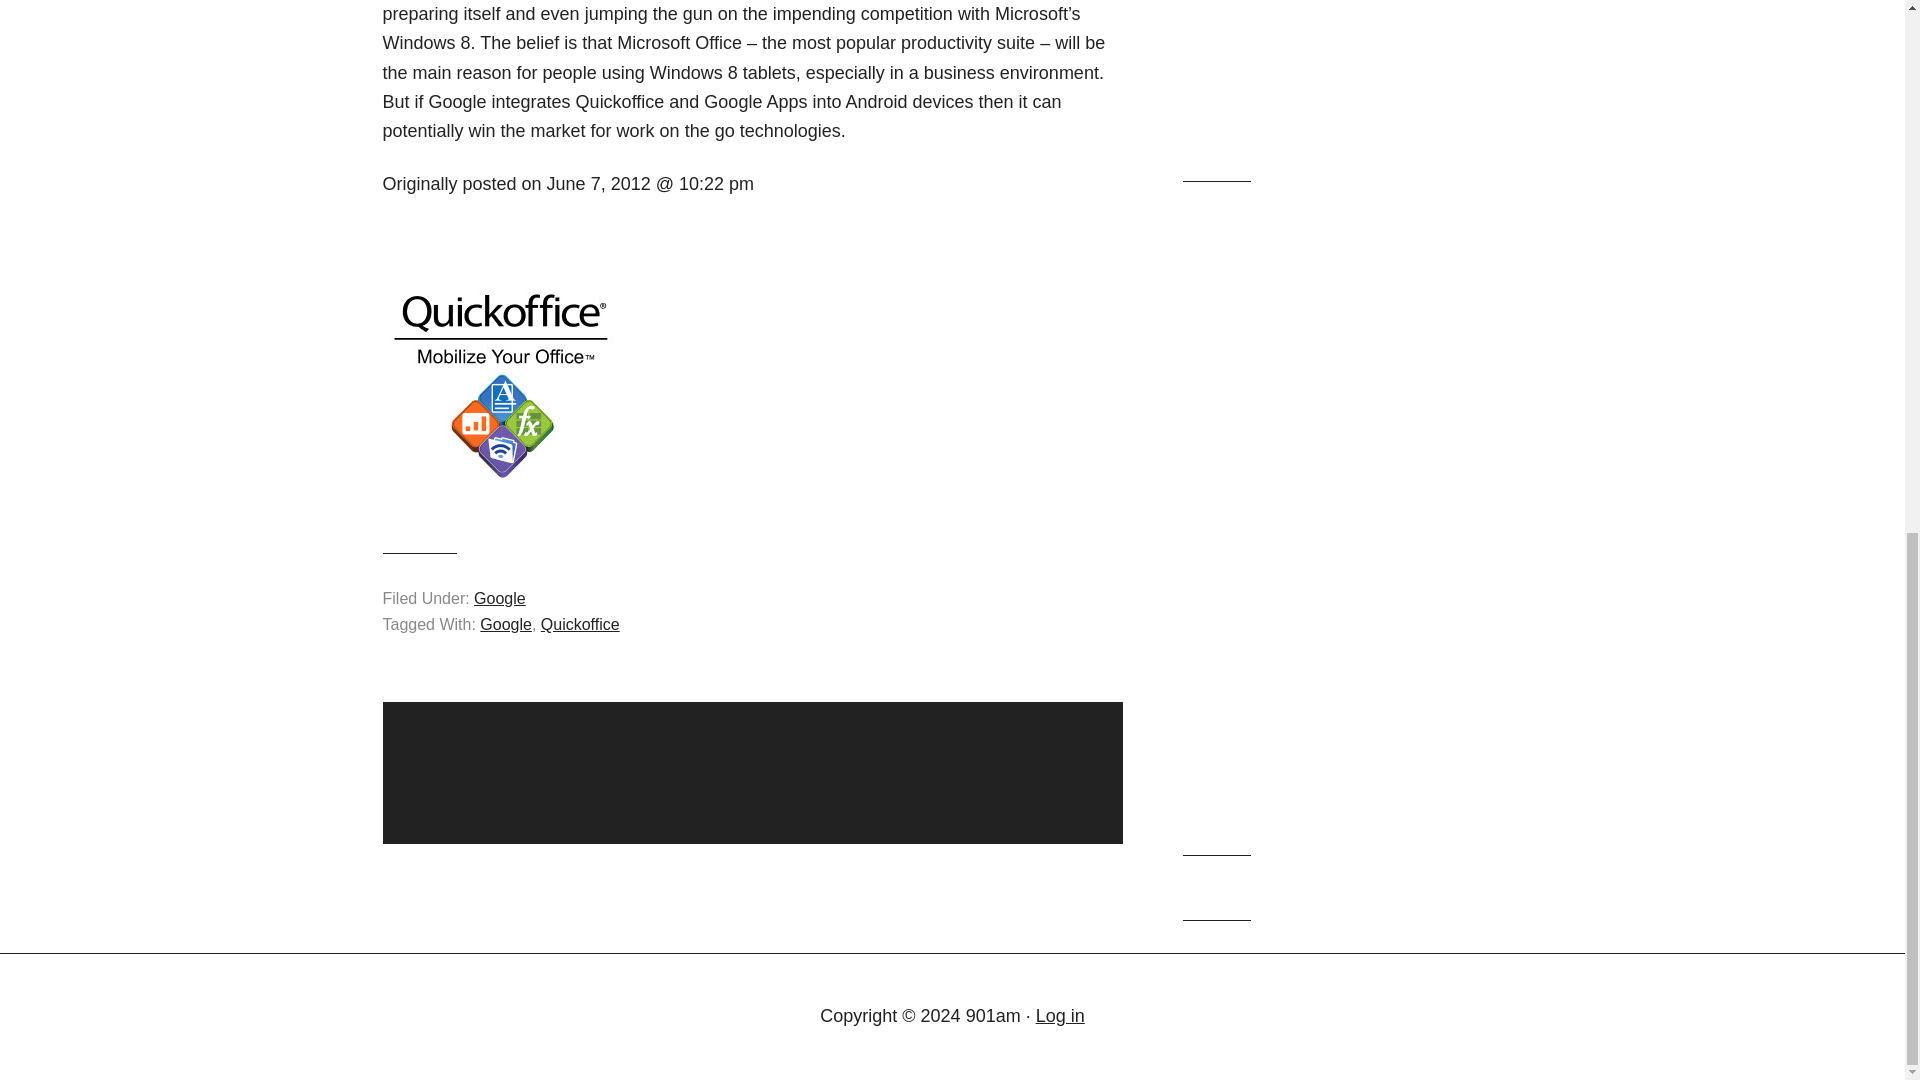  What do you see at coordinates (506, 624) in the screenshot?
I see `Google` at bounding box center [506, 624].